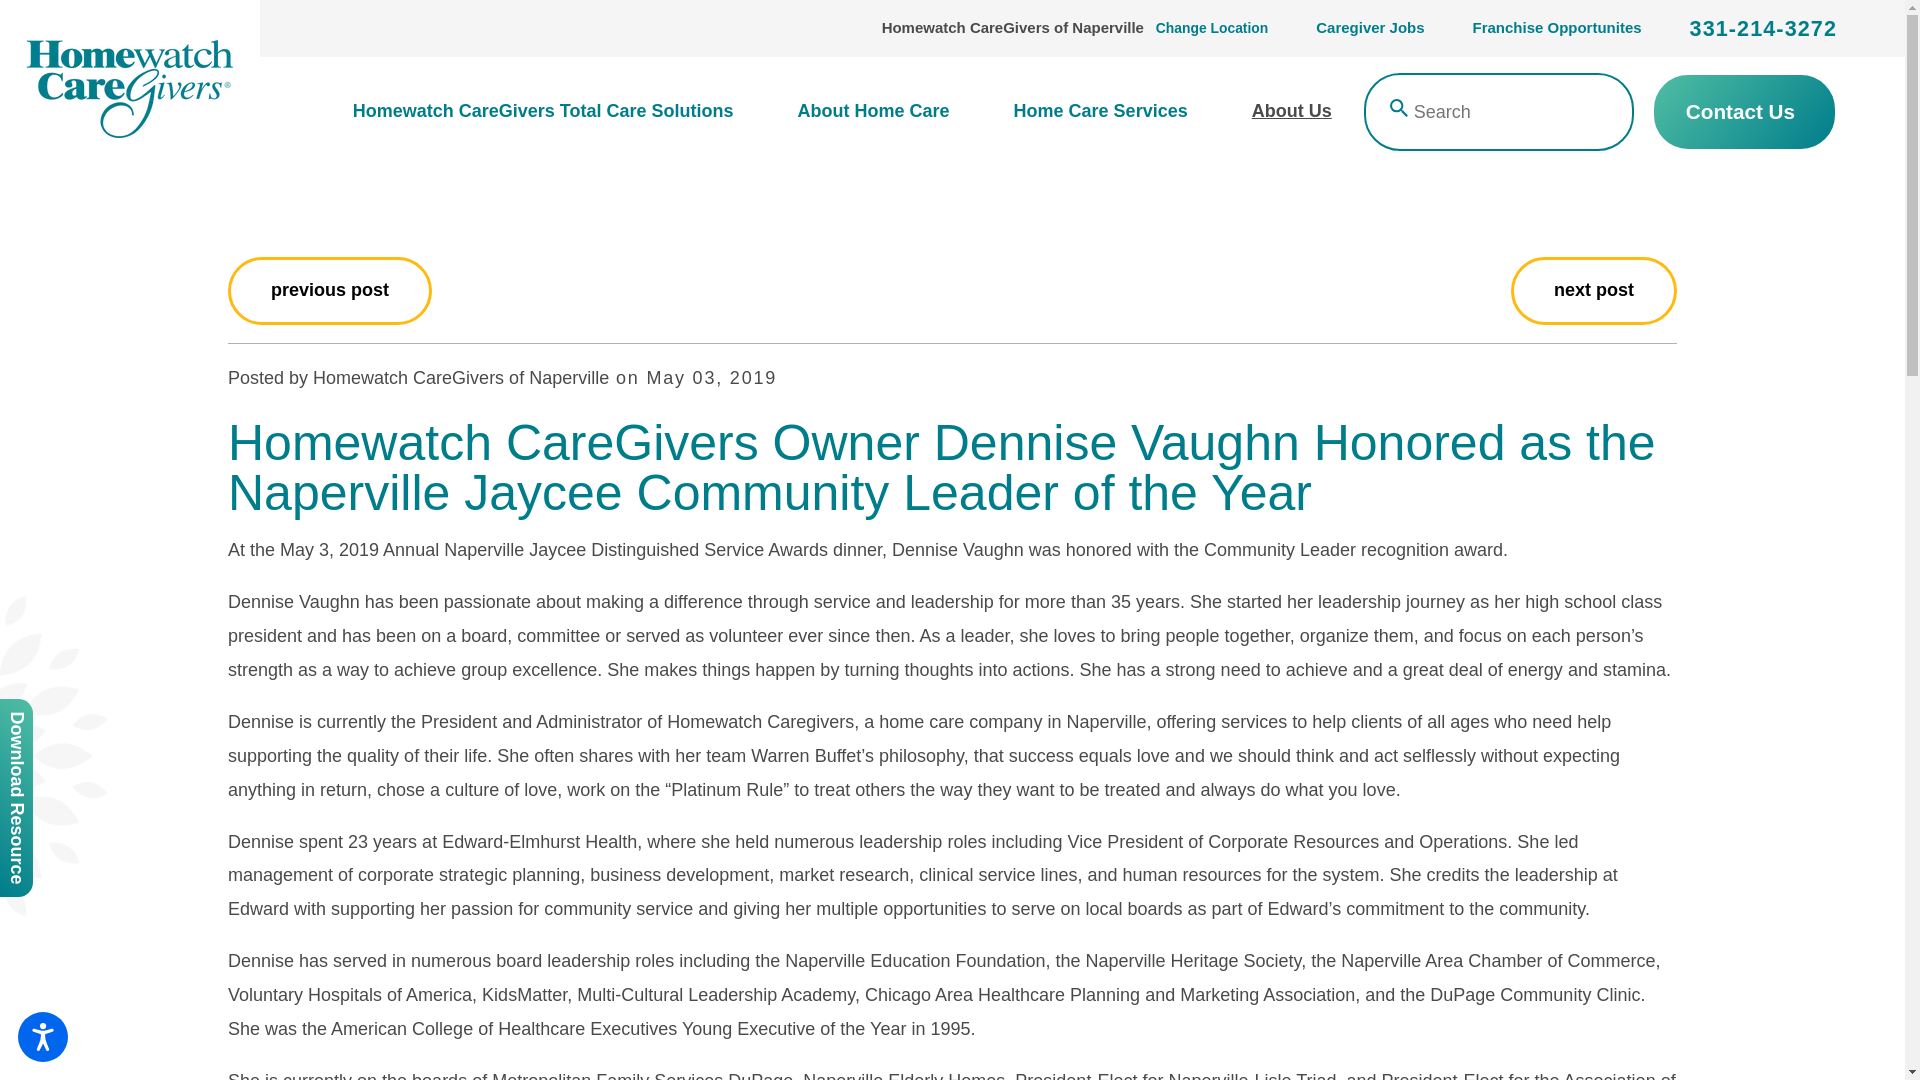 The height and width of the screenshot is (1080, 1920). Describe the element at coordinates (1370, 28) in the screenshot. I see `Caregiver Jobs` at that location.